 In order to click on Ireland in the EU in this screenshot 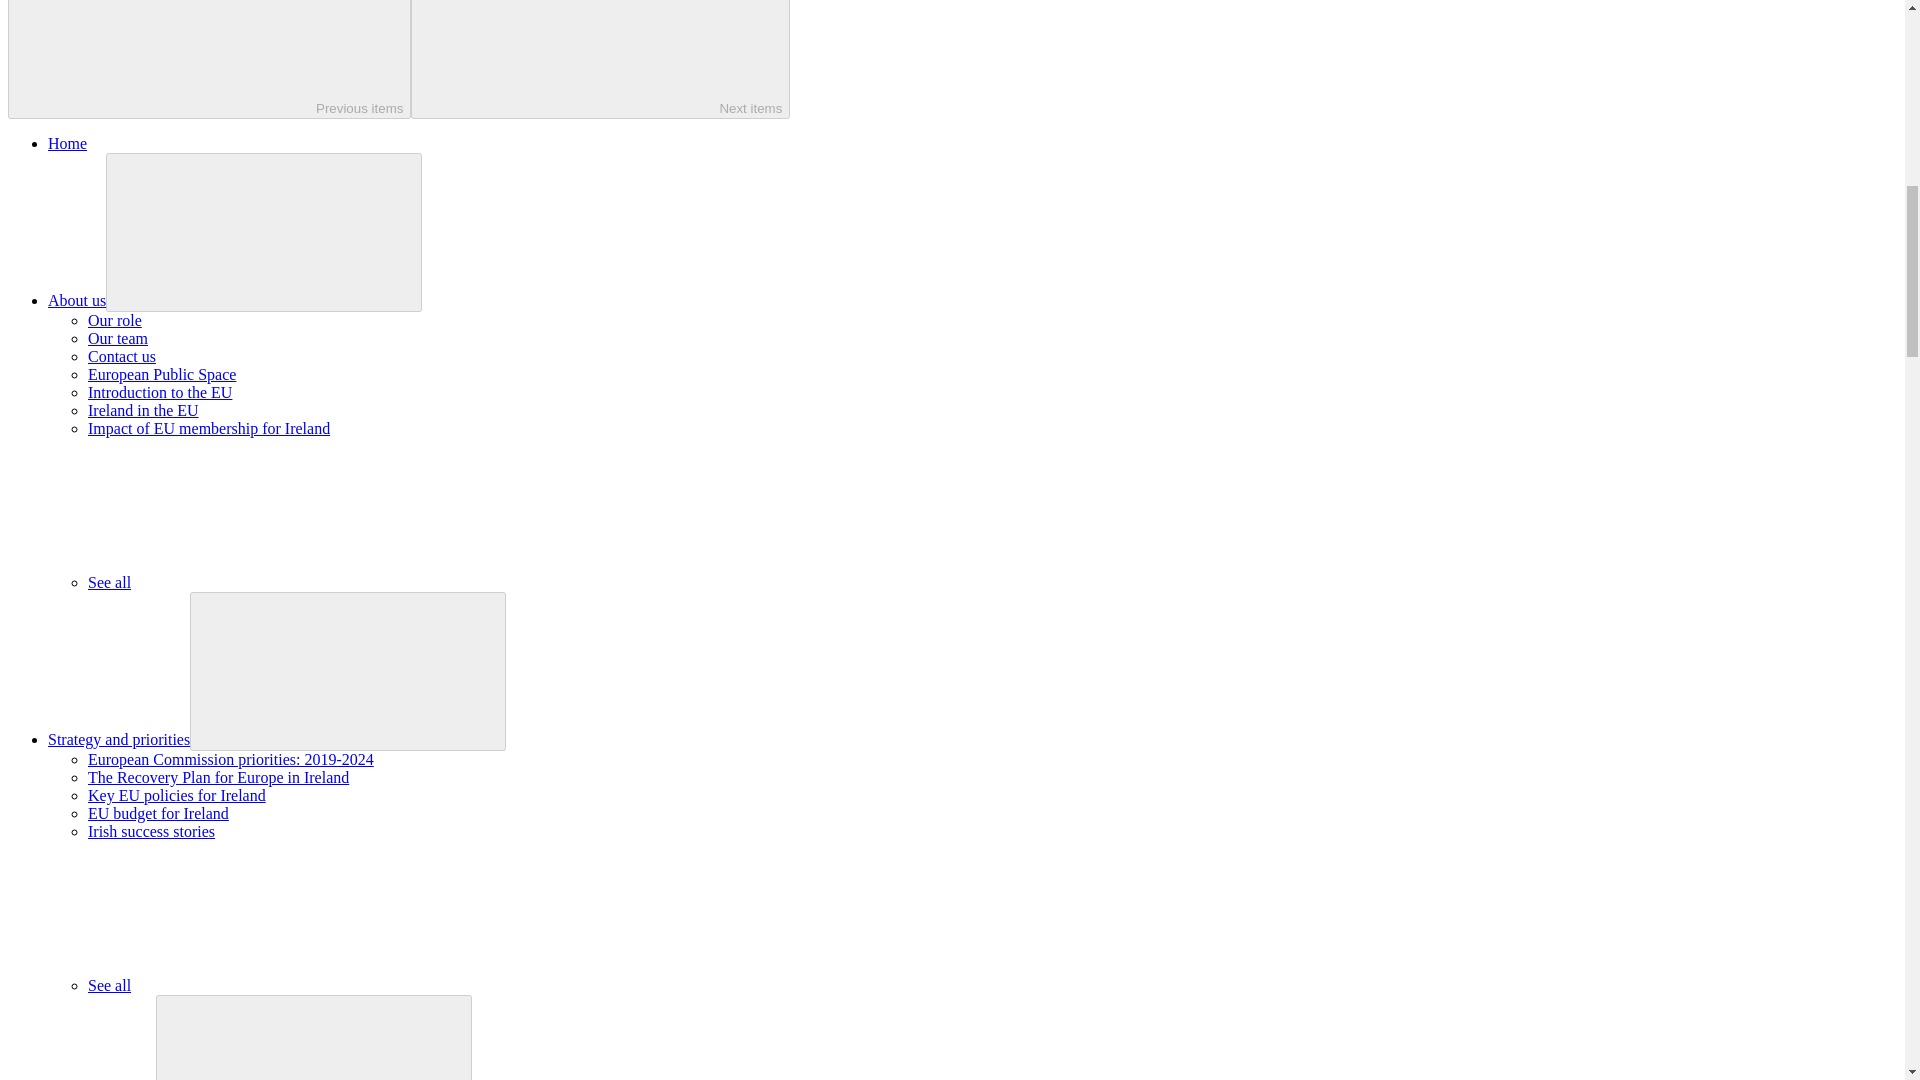, I will do `click(144, 410)`.